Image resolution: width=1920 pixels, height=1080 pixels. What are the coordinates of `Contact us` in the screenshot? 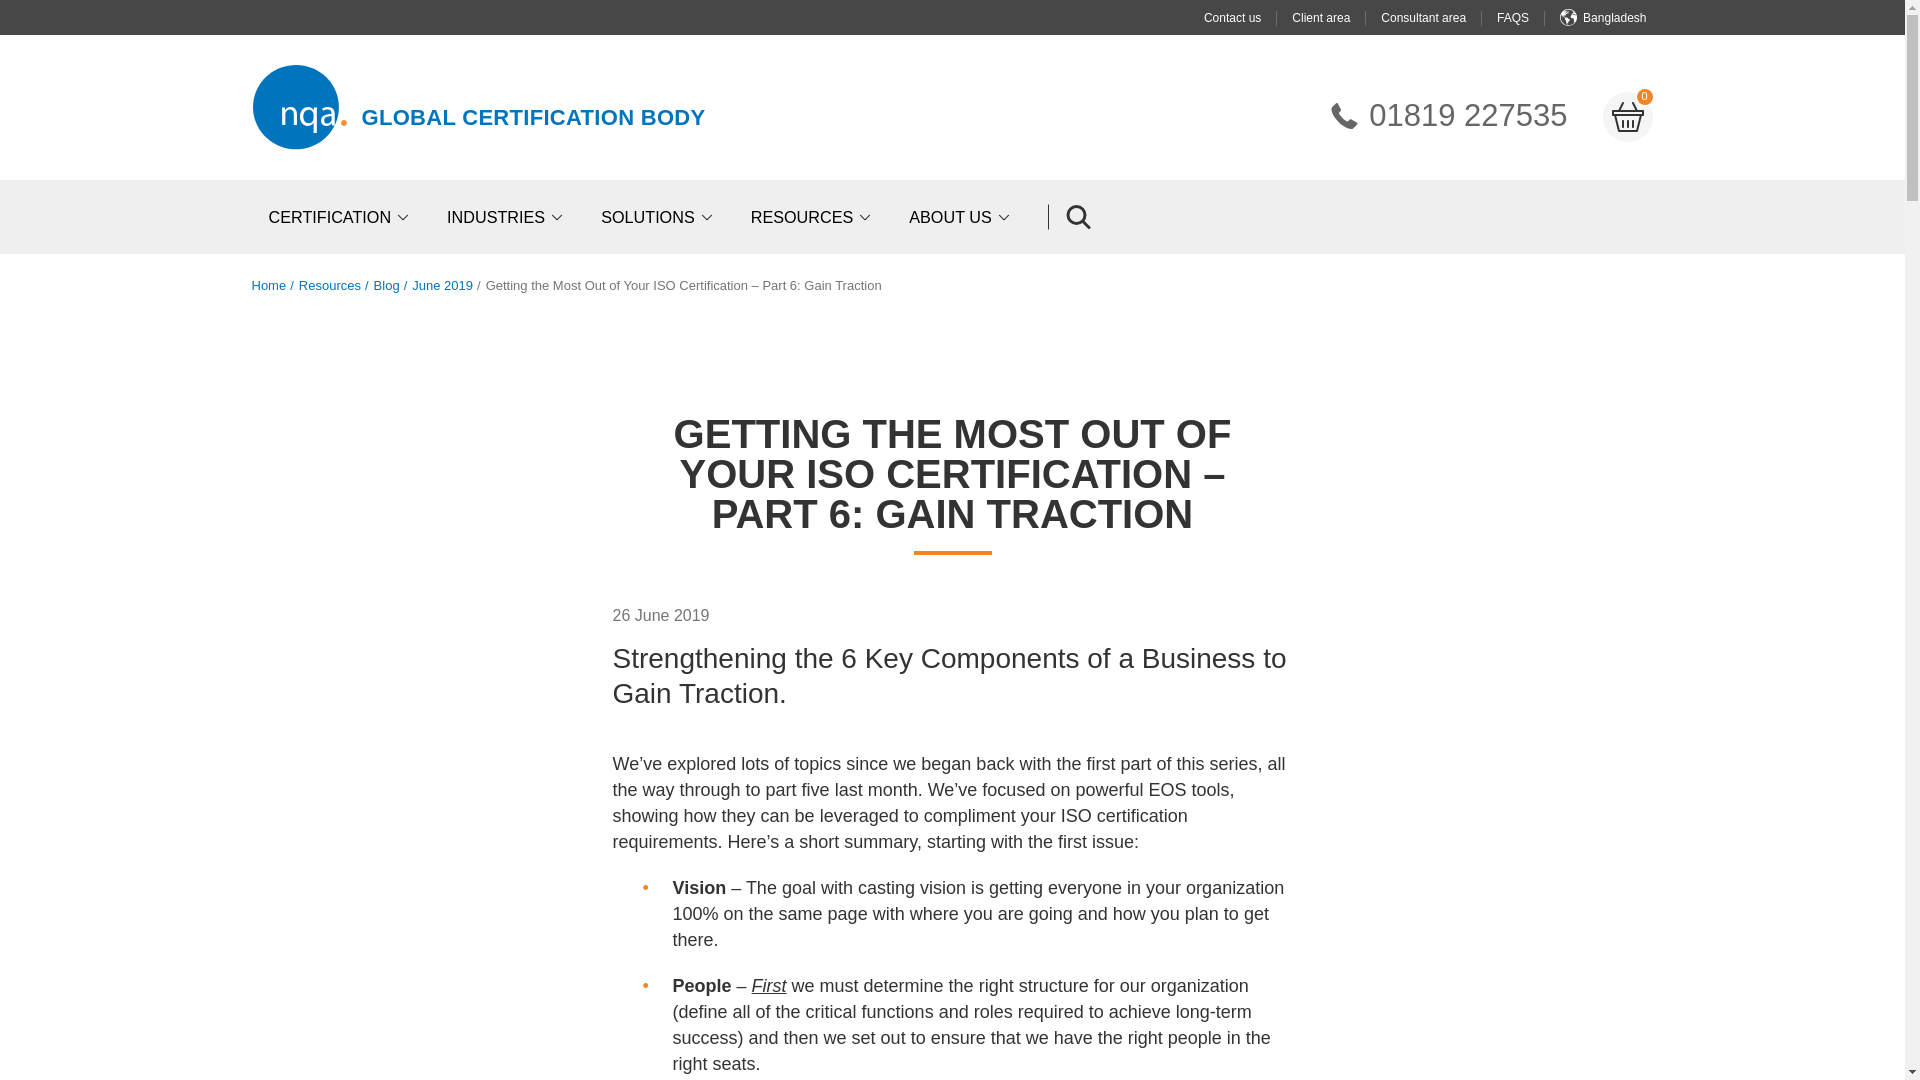 It's located at (1438, 17).